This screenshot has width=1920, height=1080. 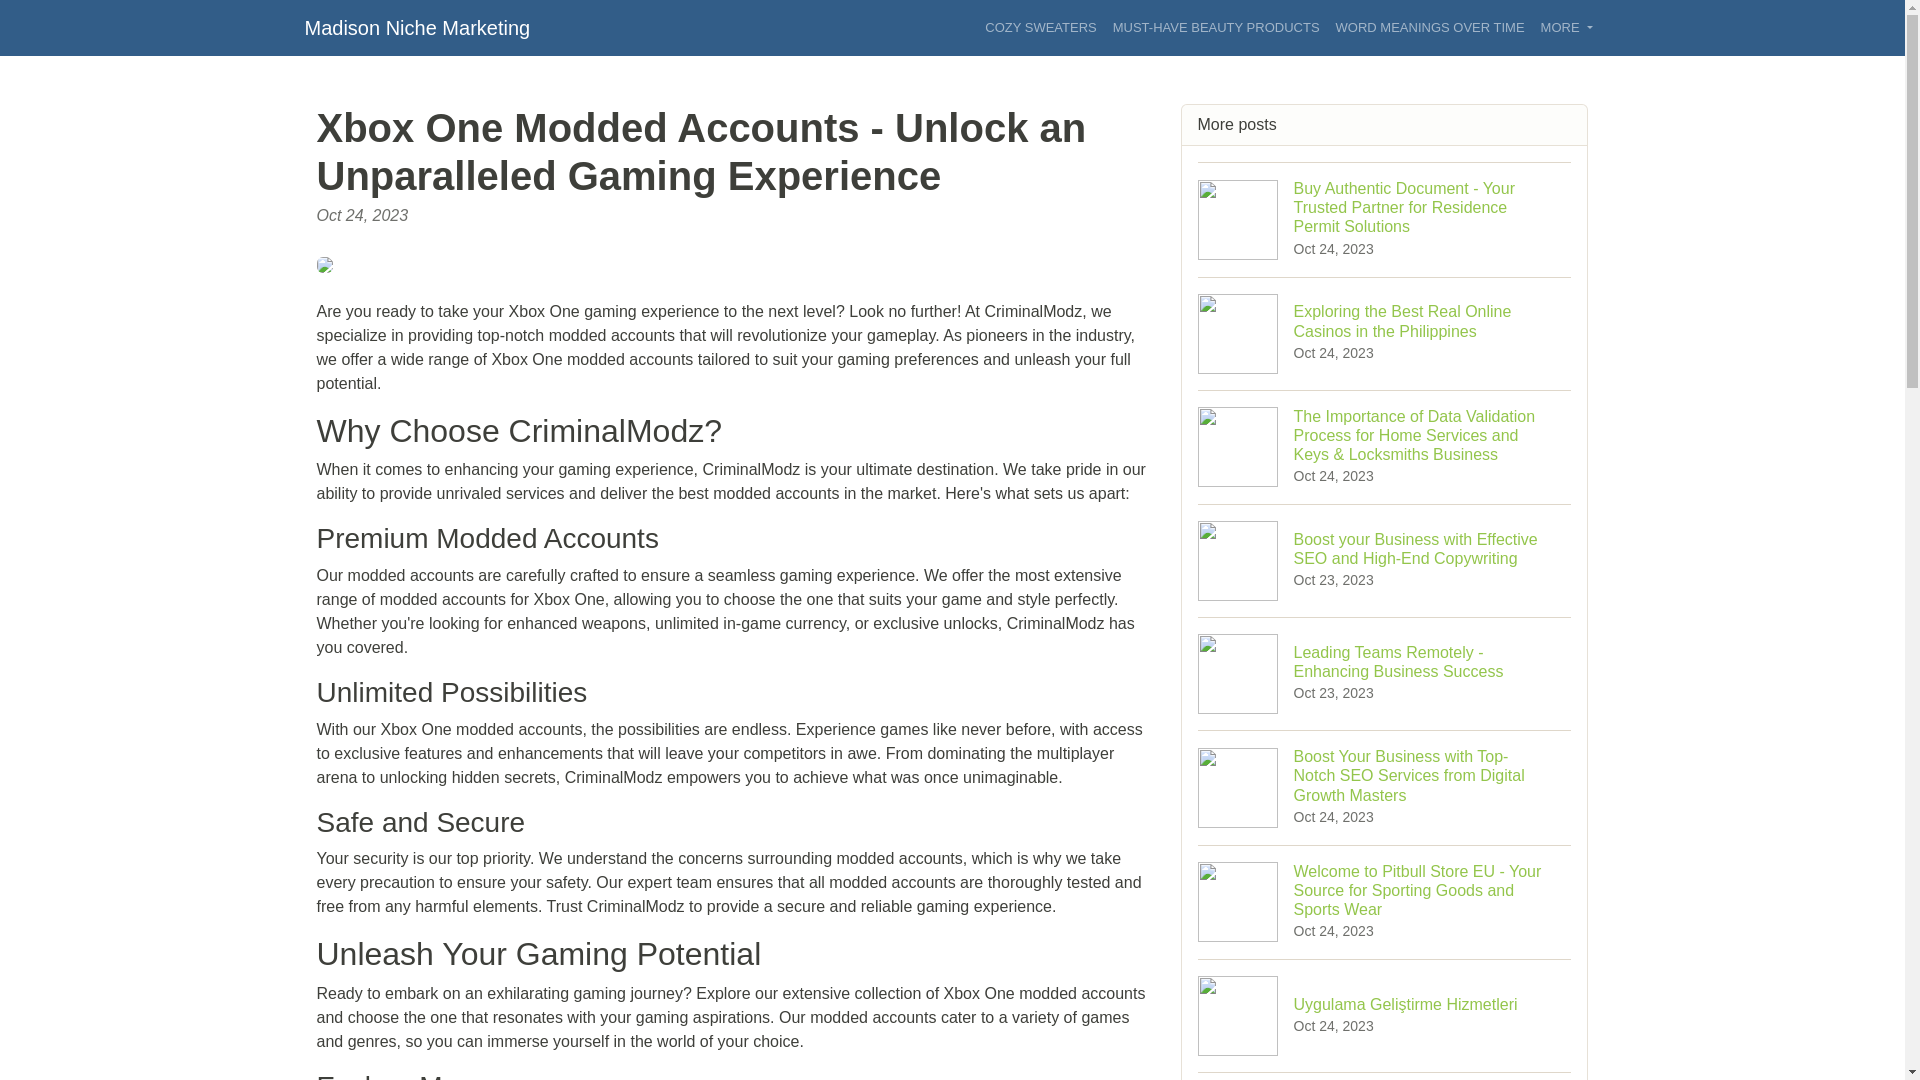 What do you see at coordinates (1430, 28) in the screenshot?
I see `WORD MEANINGS OVER TIME` at bounding box center [1430, 28].